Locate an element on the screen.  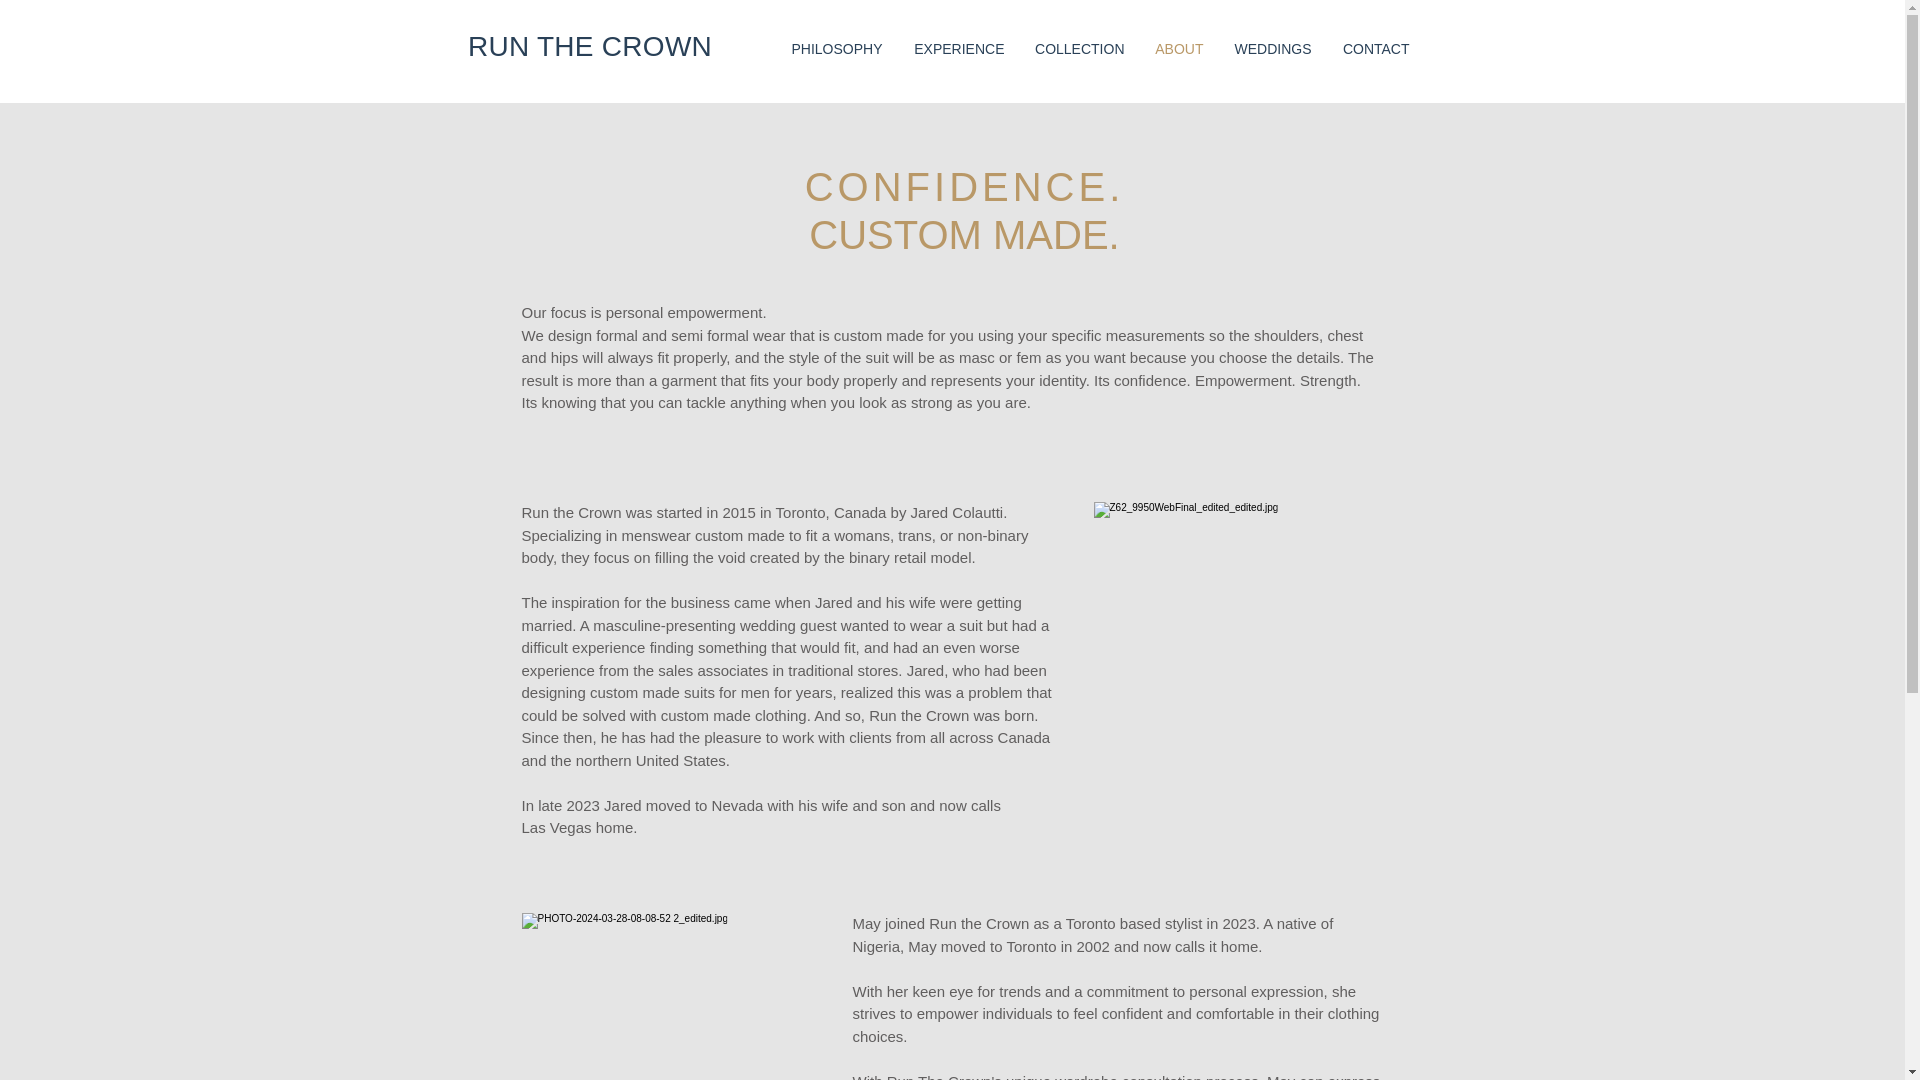
RUN THE CROWN is located at coordinates (590, 46).